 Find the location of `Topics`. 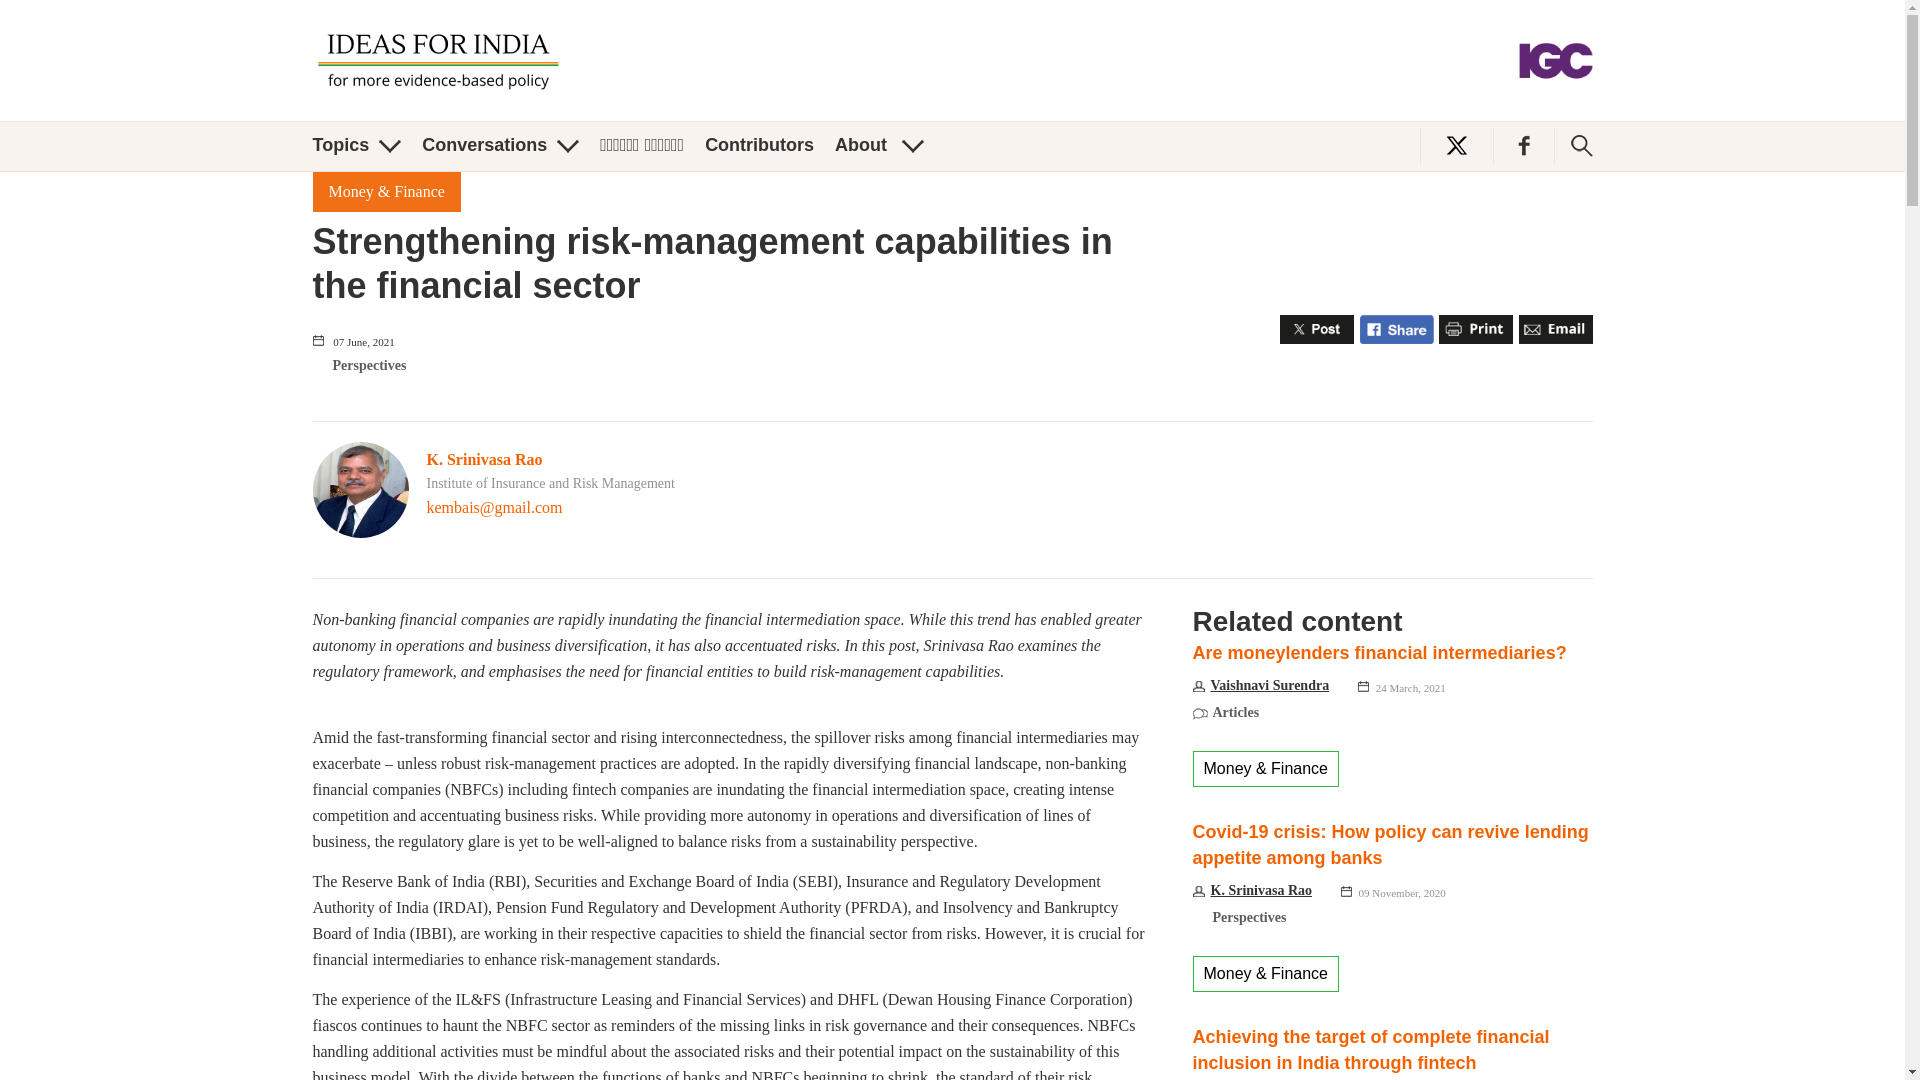

Topics is located at coordinates (356, 145).